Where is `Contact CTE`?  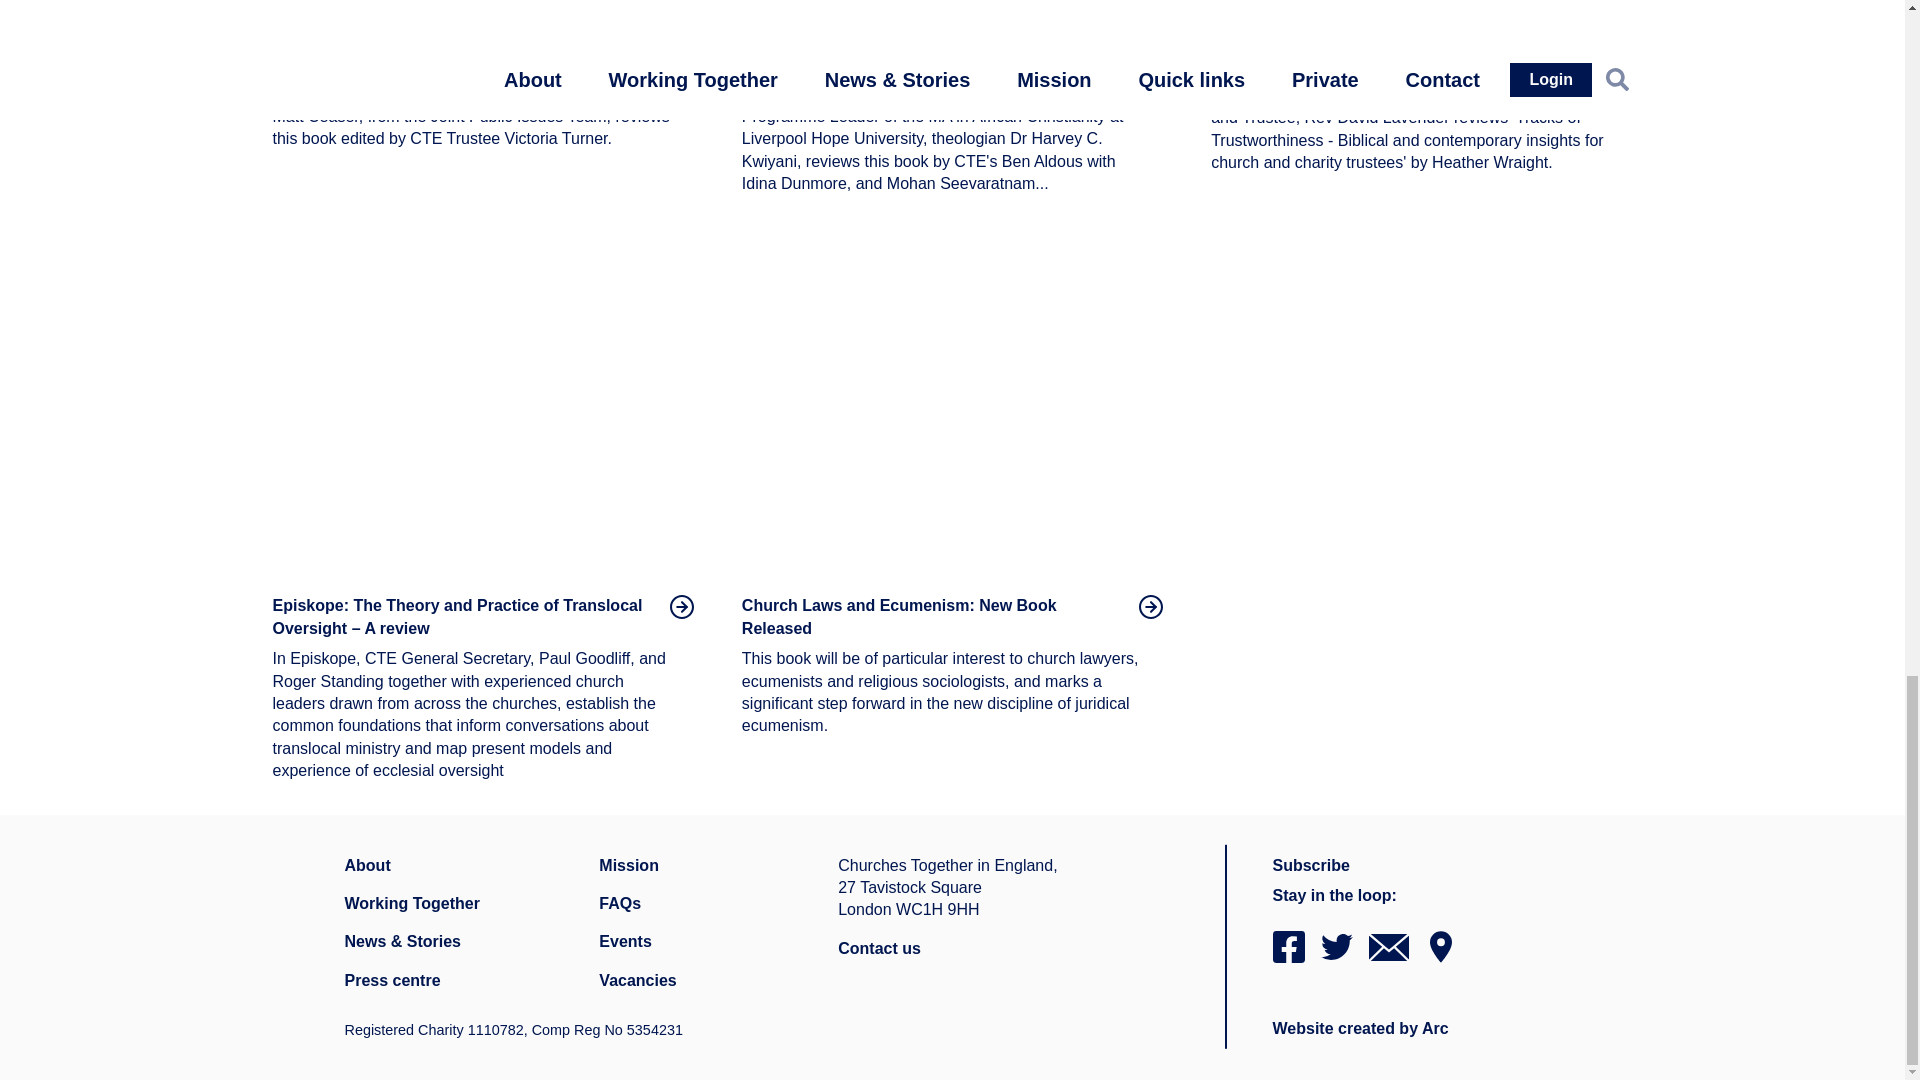 Contact CTE is located at coordinates (879, 949).